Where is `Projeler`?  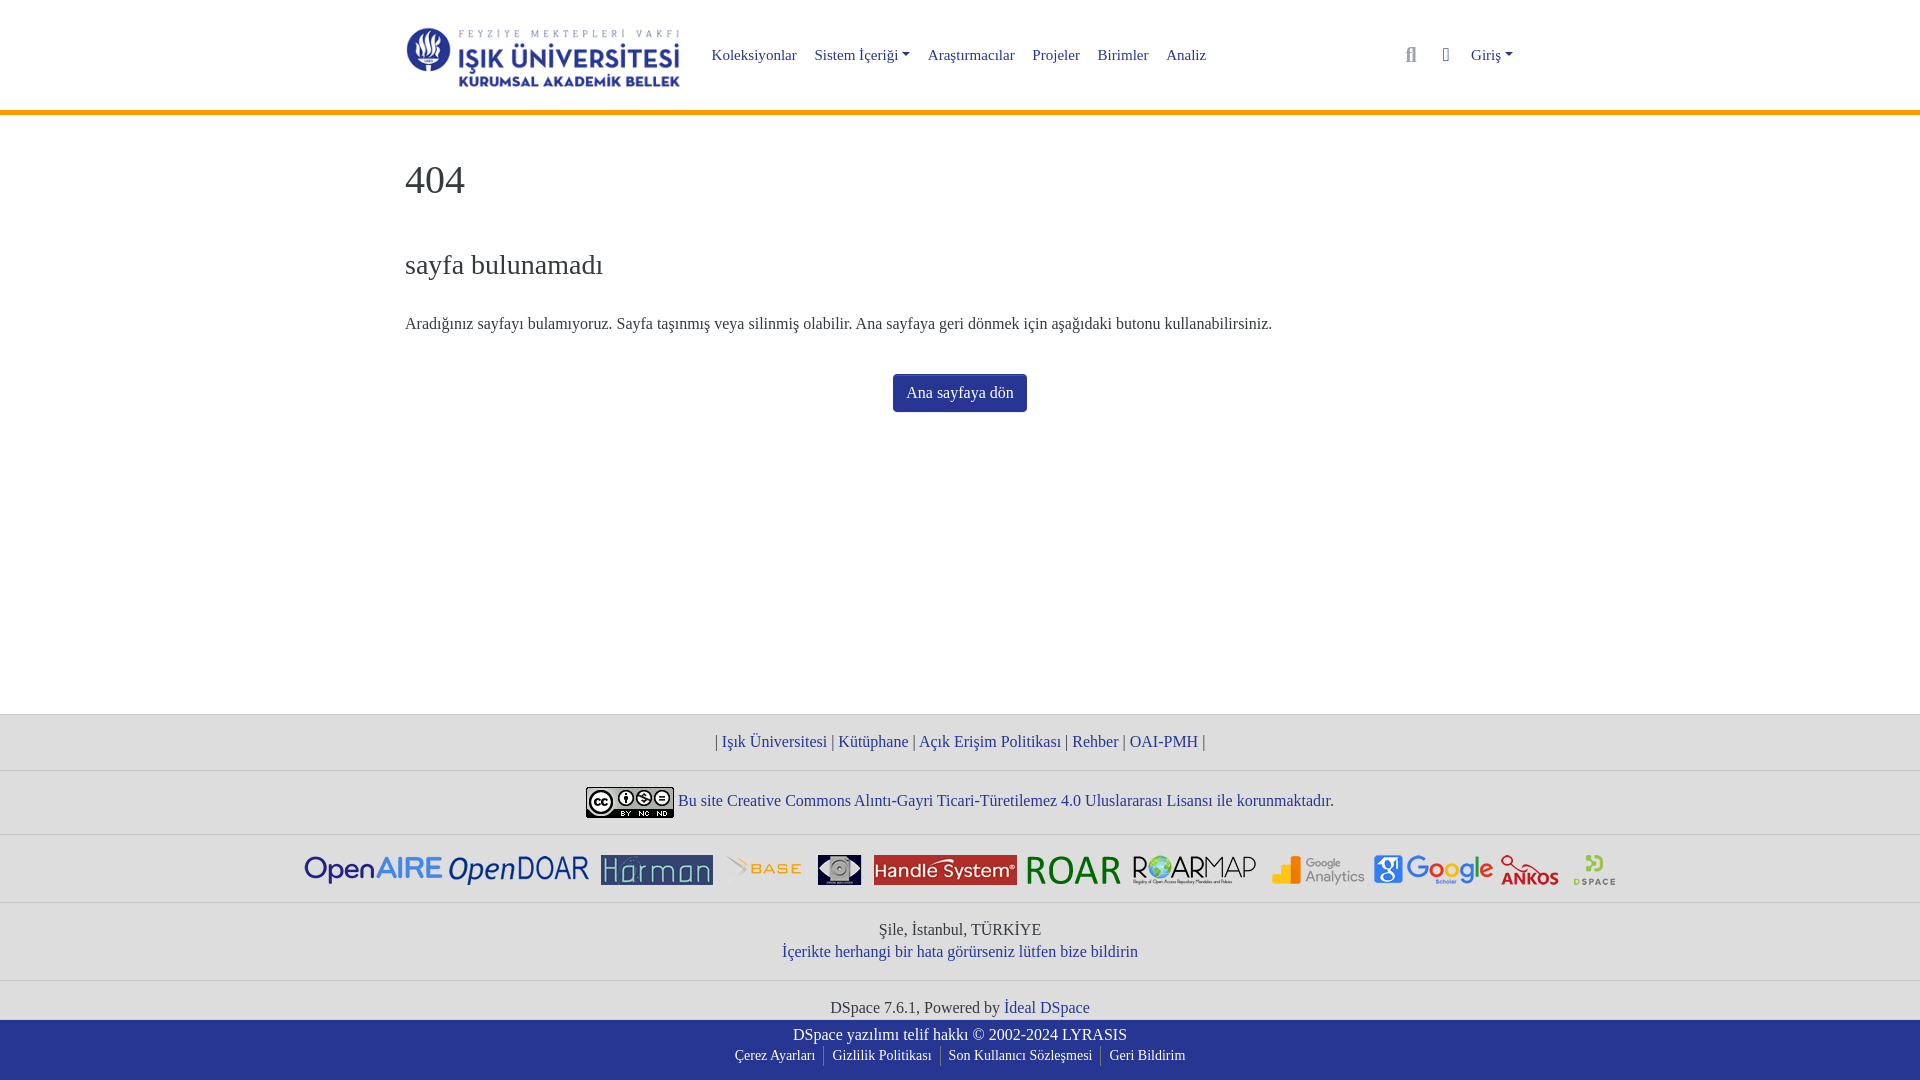
Projeler is located at coordinates (1056, 55).